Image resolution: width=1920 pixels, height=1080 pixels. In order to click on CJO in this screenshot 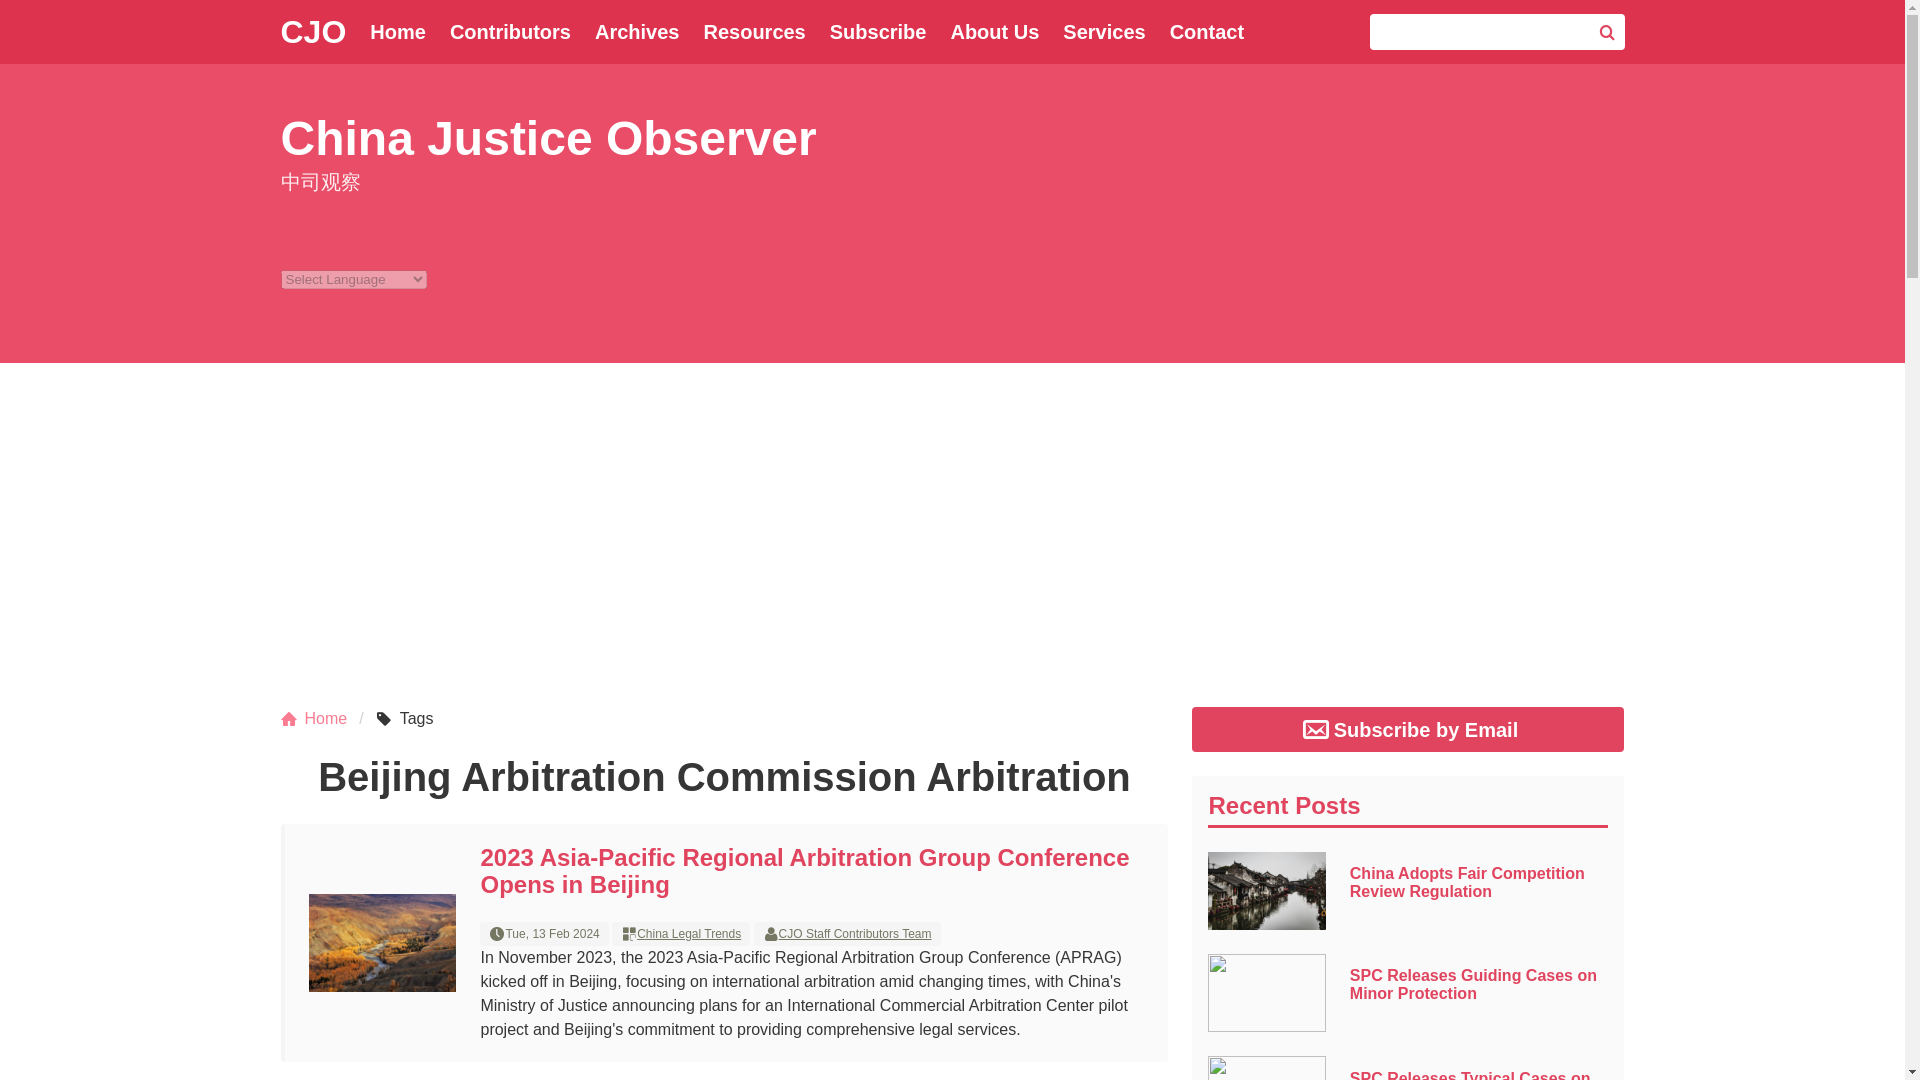, I will do `click(312, 32)`.